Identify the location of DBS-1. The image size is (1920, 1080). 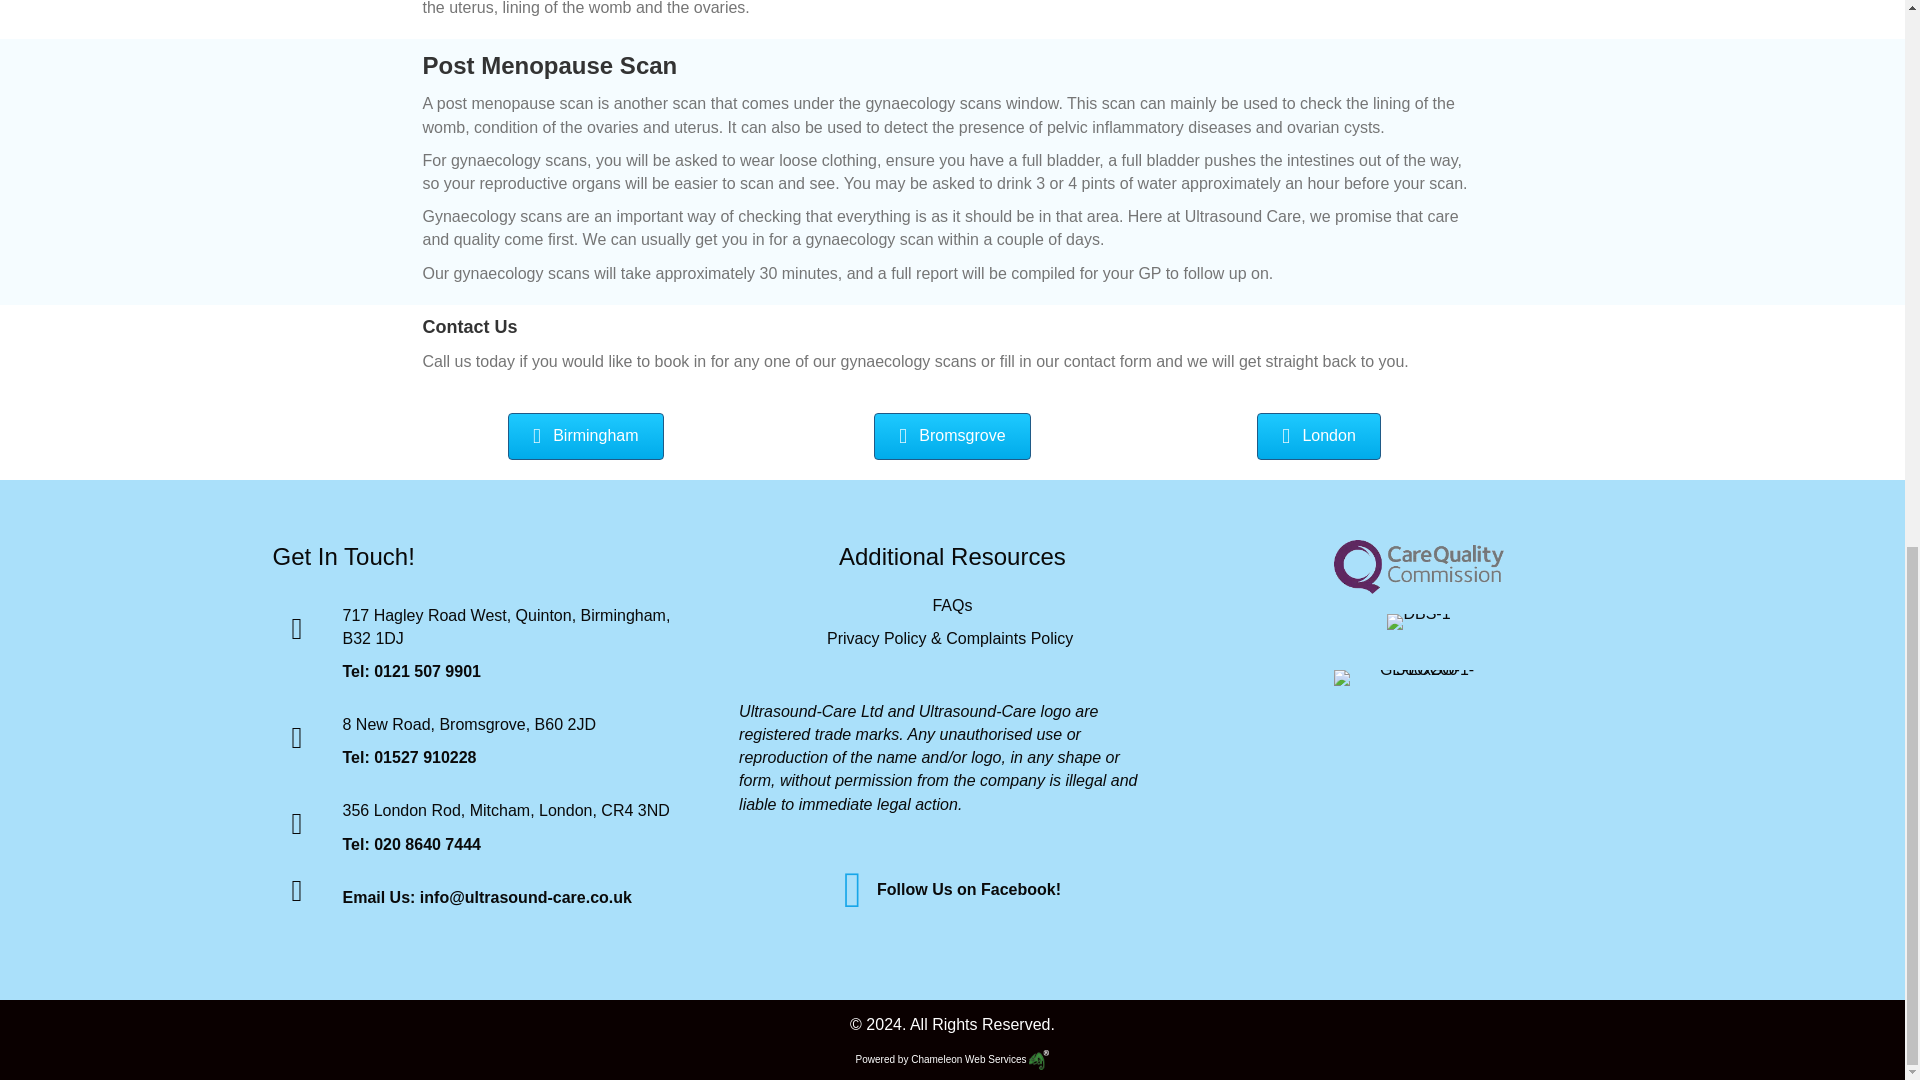
(1418, 622).